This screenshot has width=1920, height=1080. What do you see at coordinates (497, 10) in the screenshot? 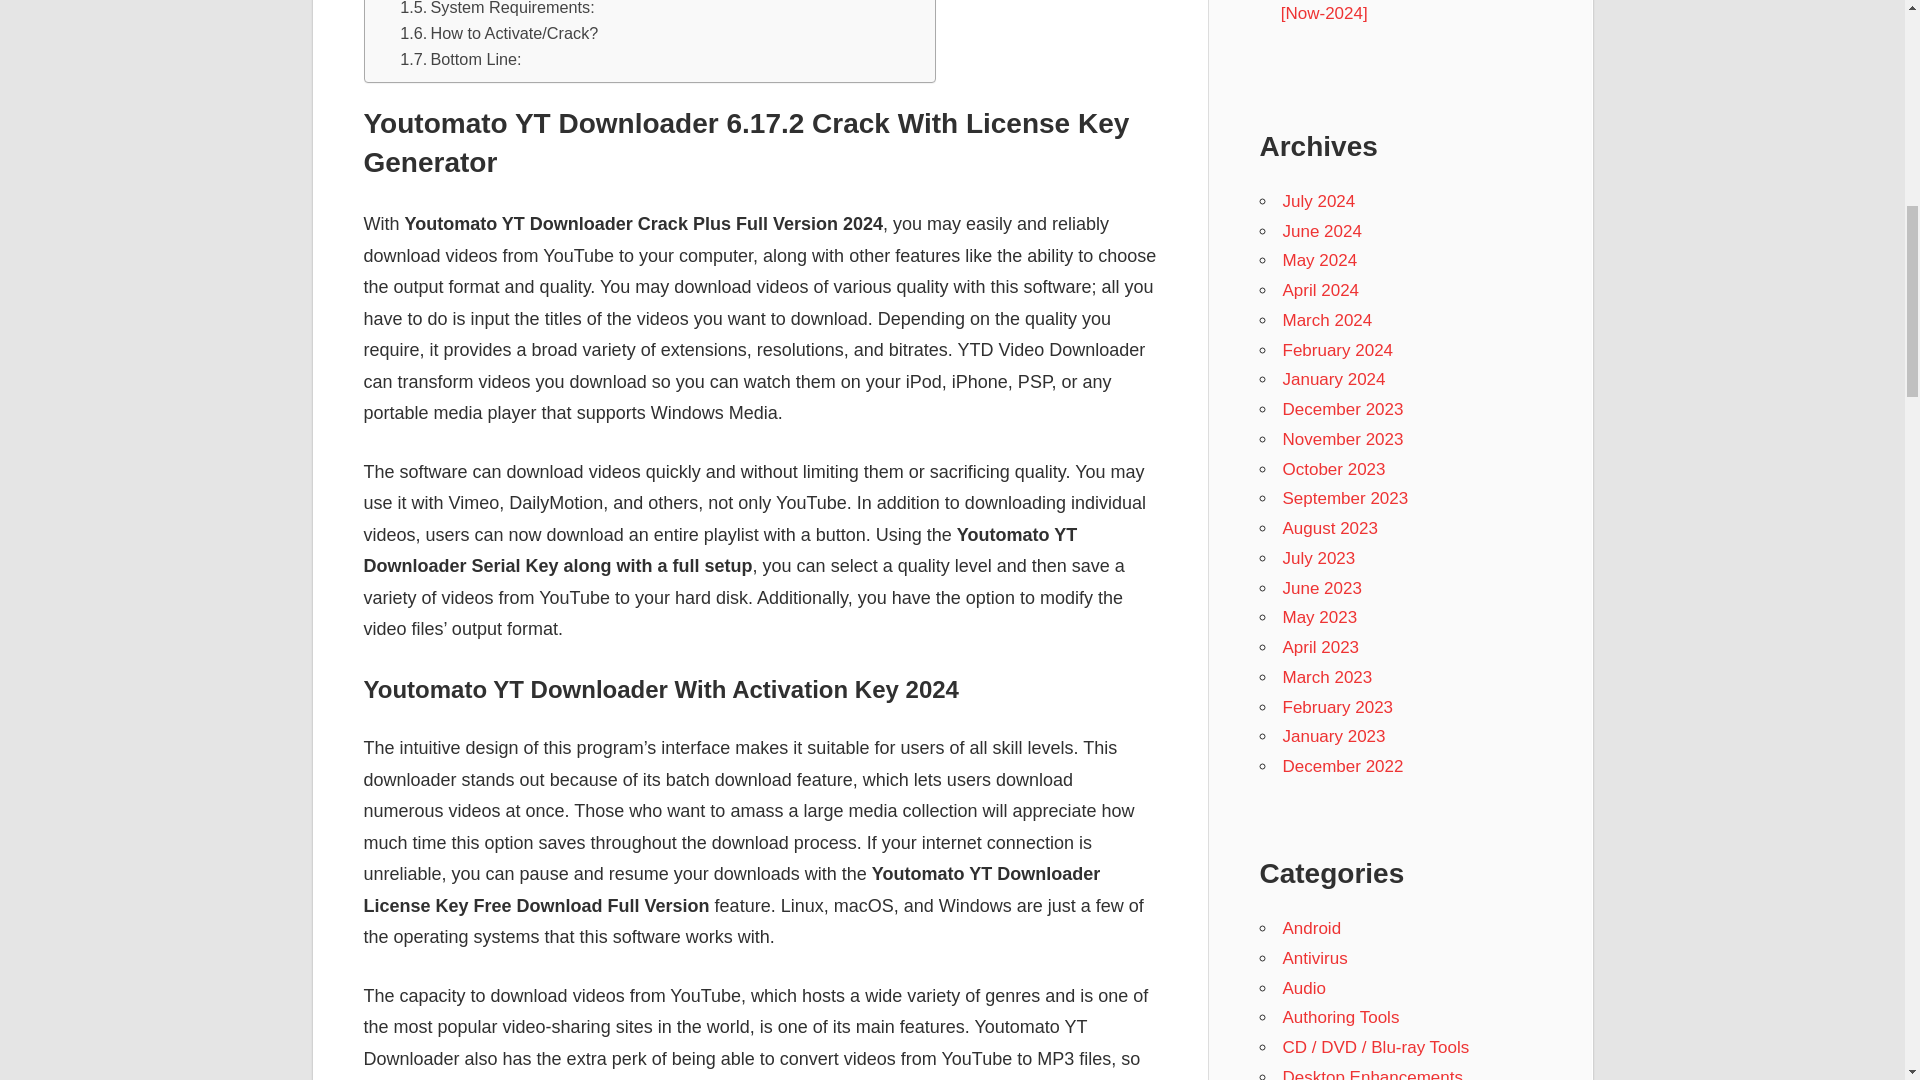
I see `System Requirements:` at bounding box center [497, 10].